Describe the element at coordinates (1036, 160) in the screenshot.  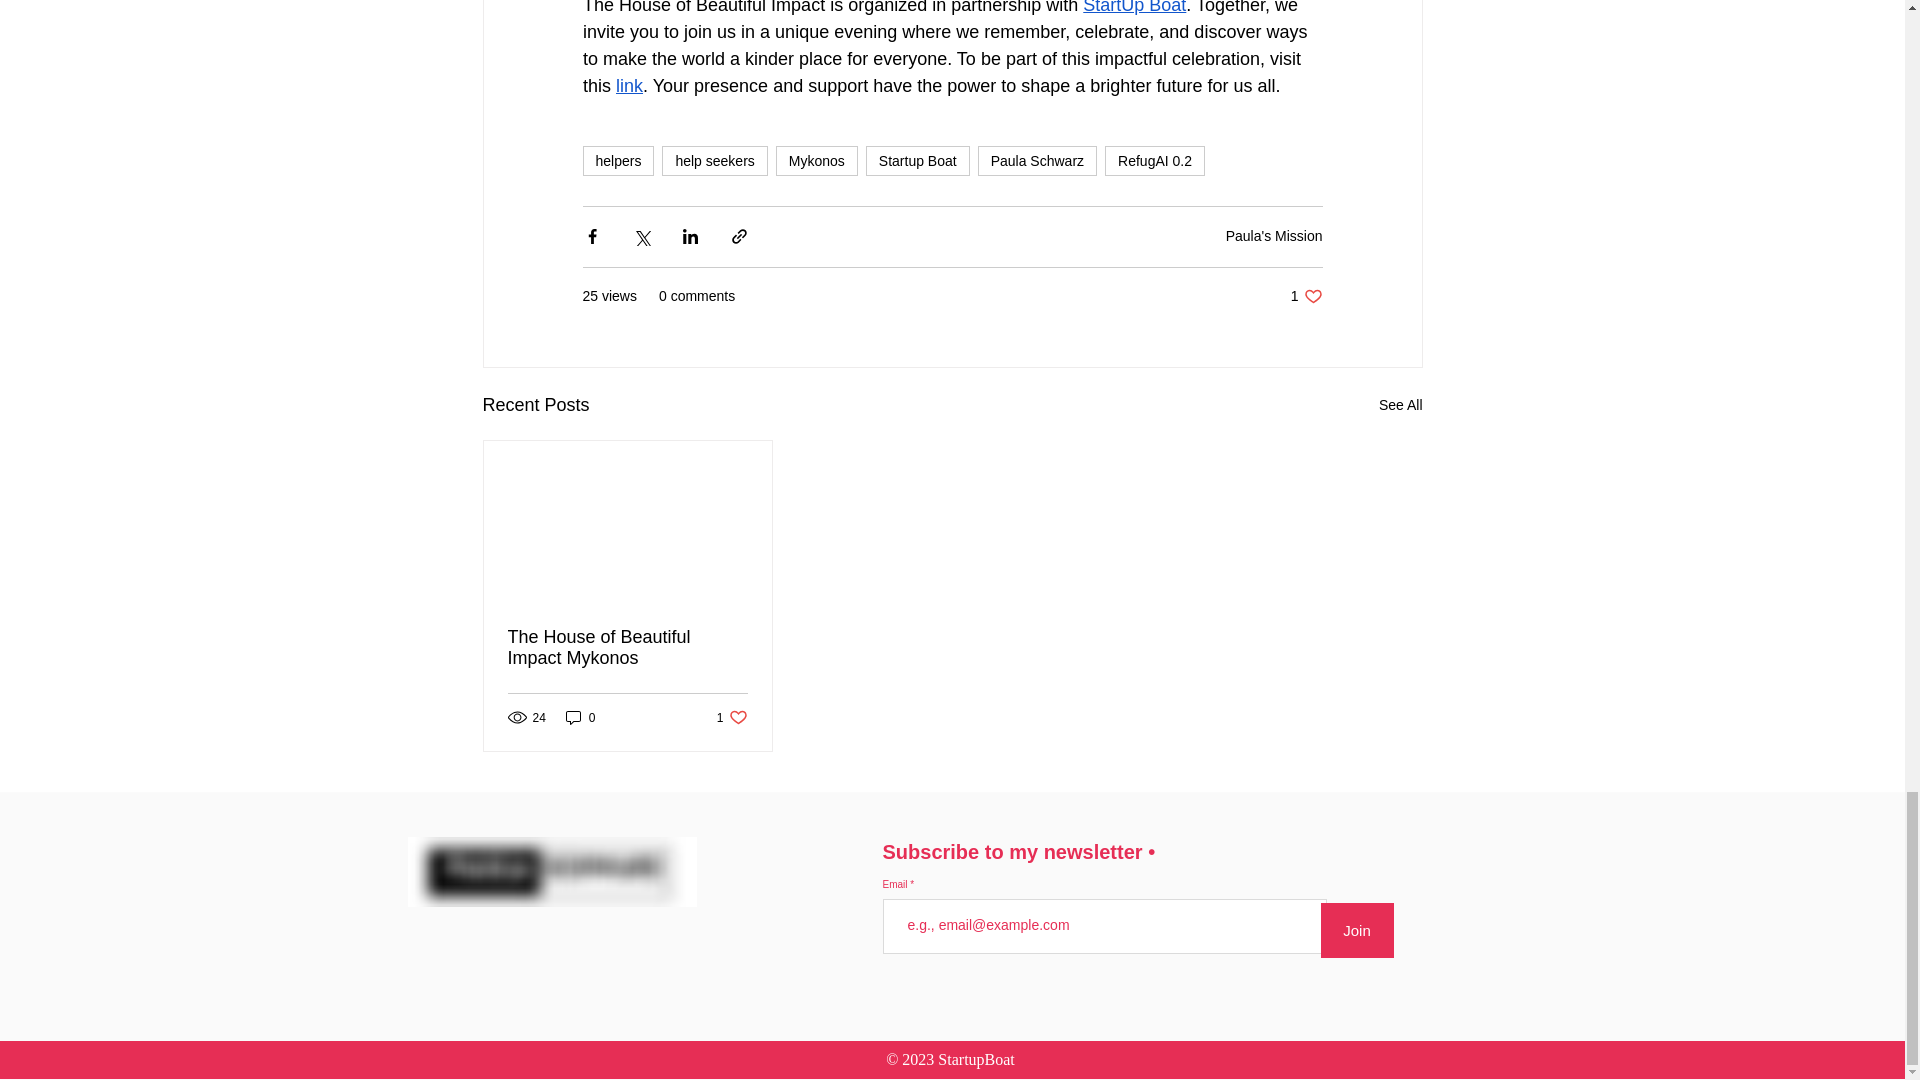
I see `Paula Schwarz` at that location.